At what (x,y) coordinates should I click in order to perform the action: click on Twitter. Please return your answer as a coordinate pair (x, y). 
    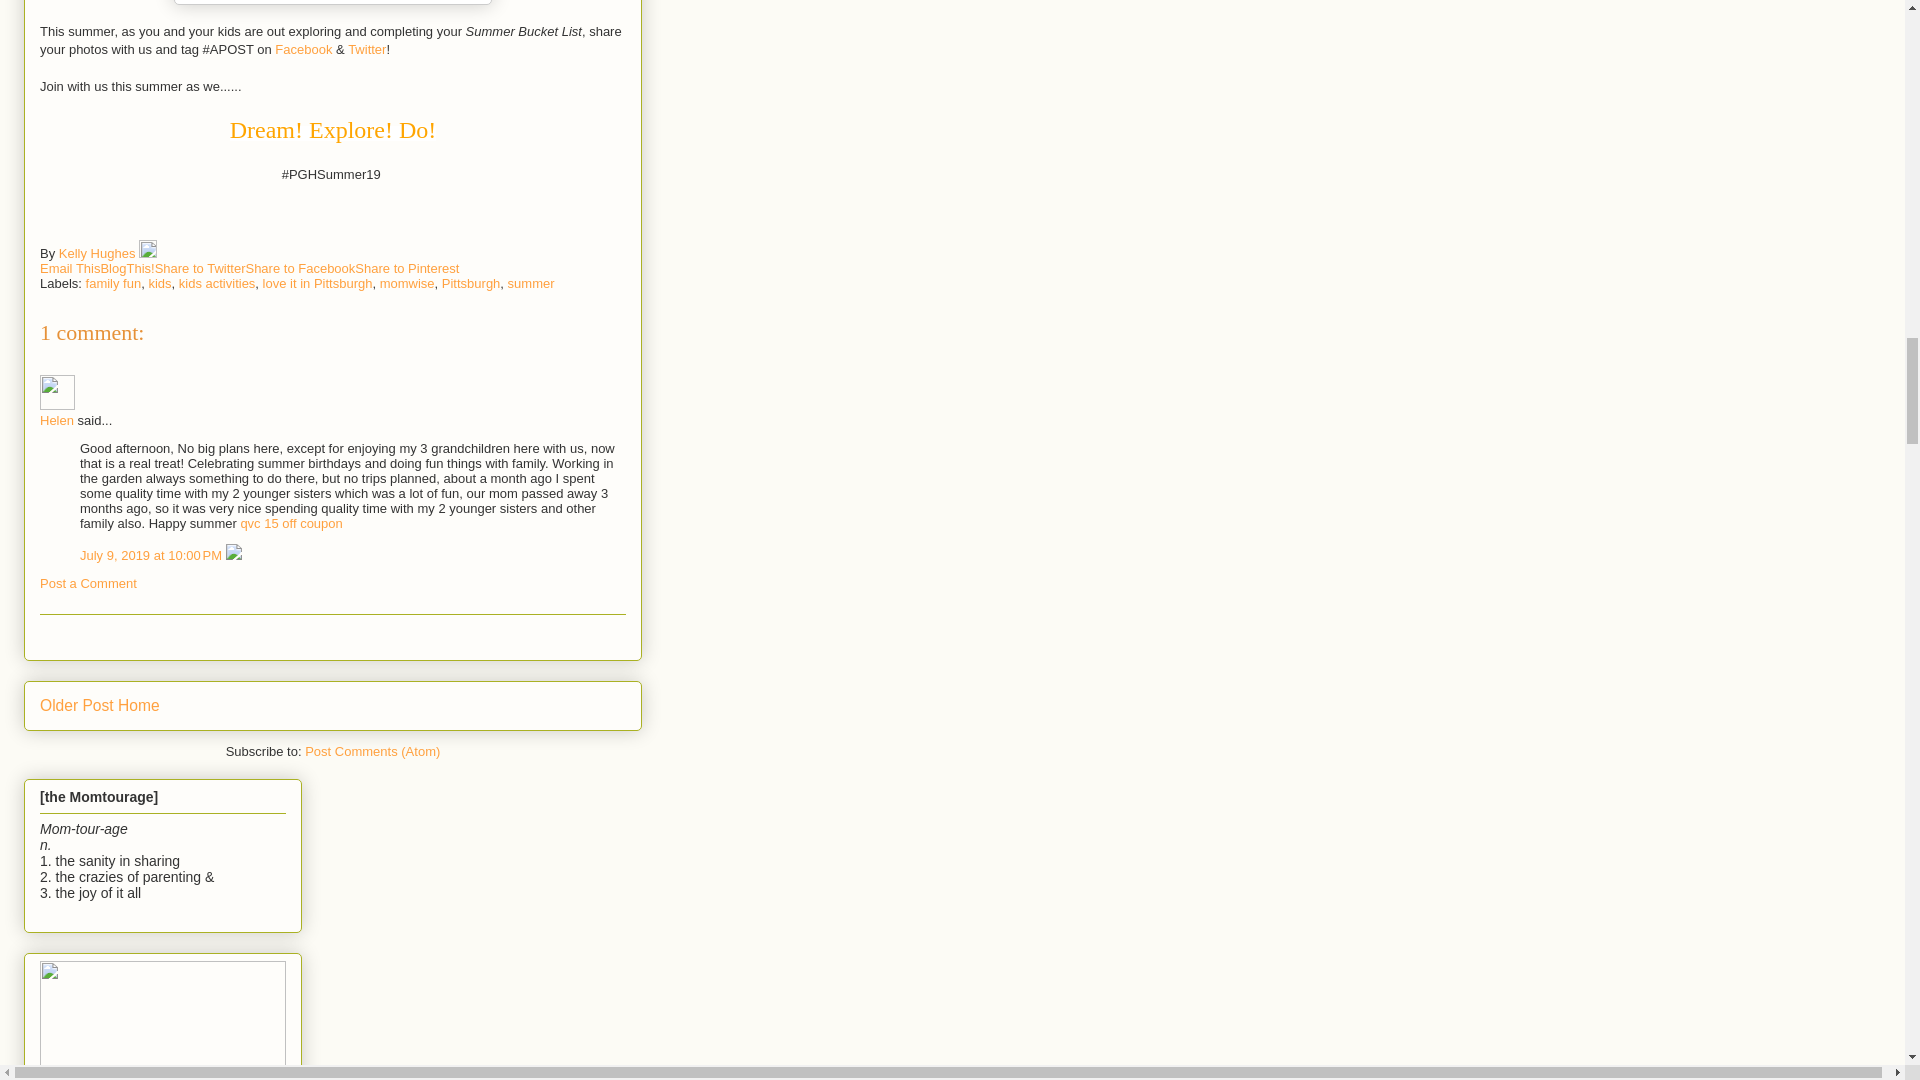
    Looking at the image, I should click on (366, 50).